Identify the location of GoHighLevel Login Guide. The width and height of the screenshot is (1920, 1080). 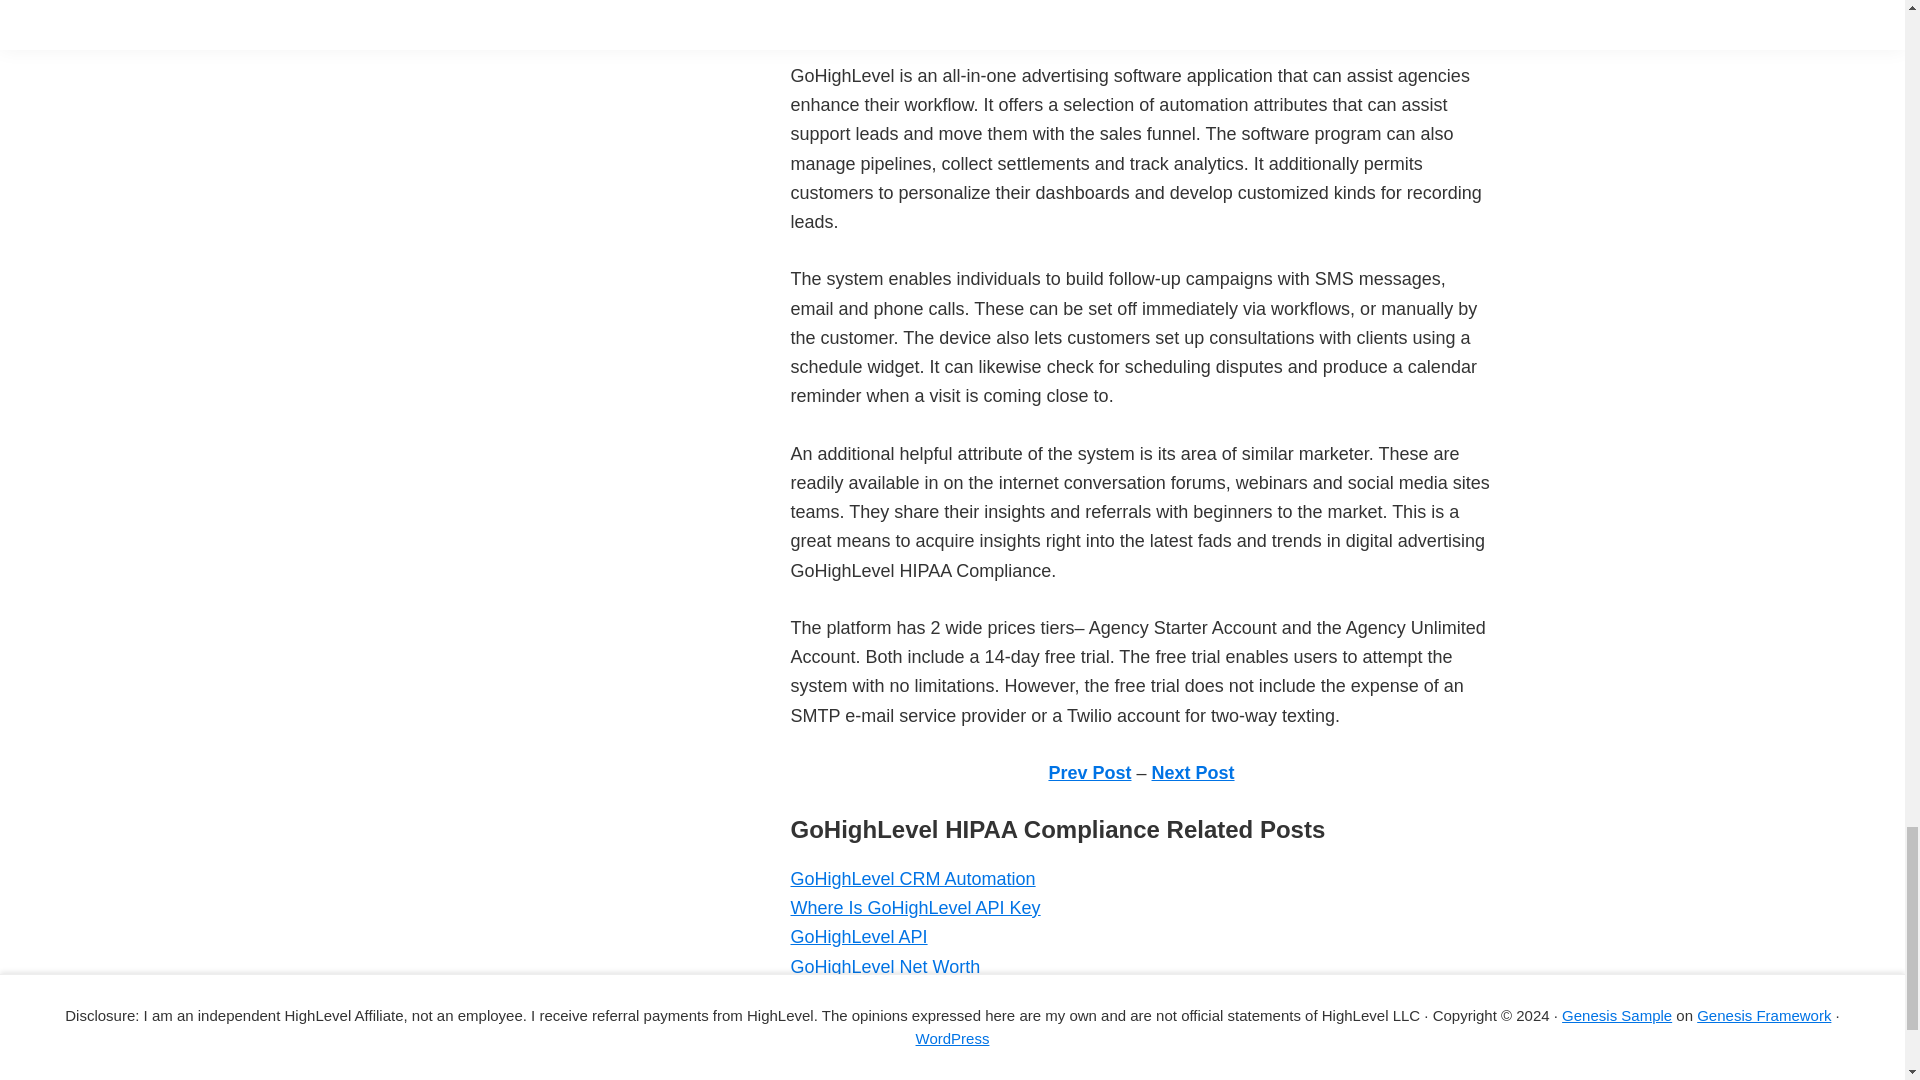
(892, 1054).